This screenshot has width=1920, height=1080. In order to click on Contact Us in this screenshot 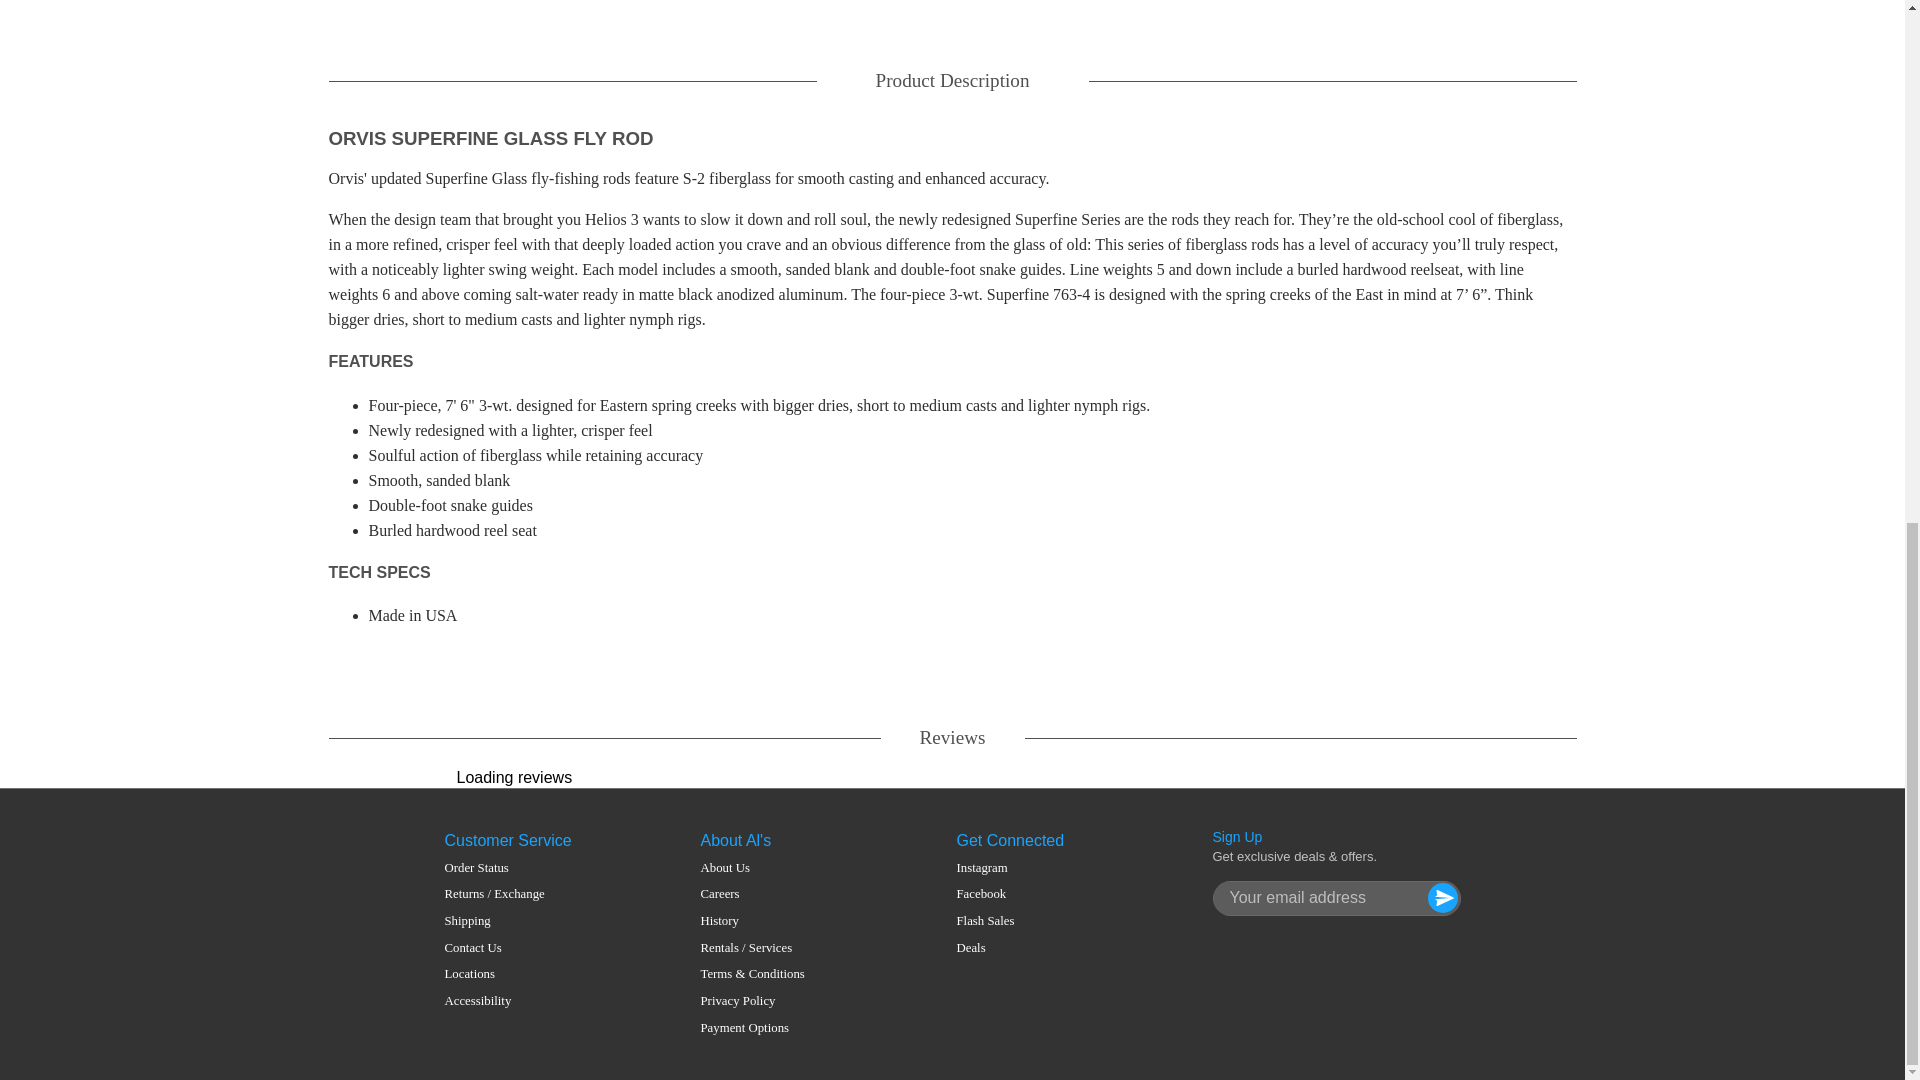, I will do `click(493, 948)`.